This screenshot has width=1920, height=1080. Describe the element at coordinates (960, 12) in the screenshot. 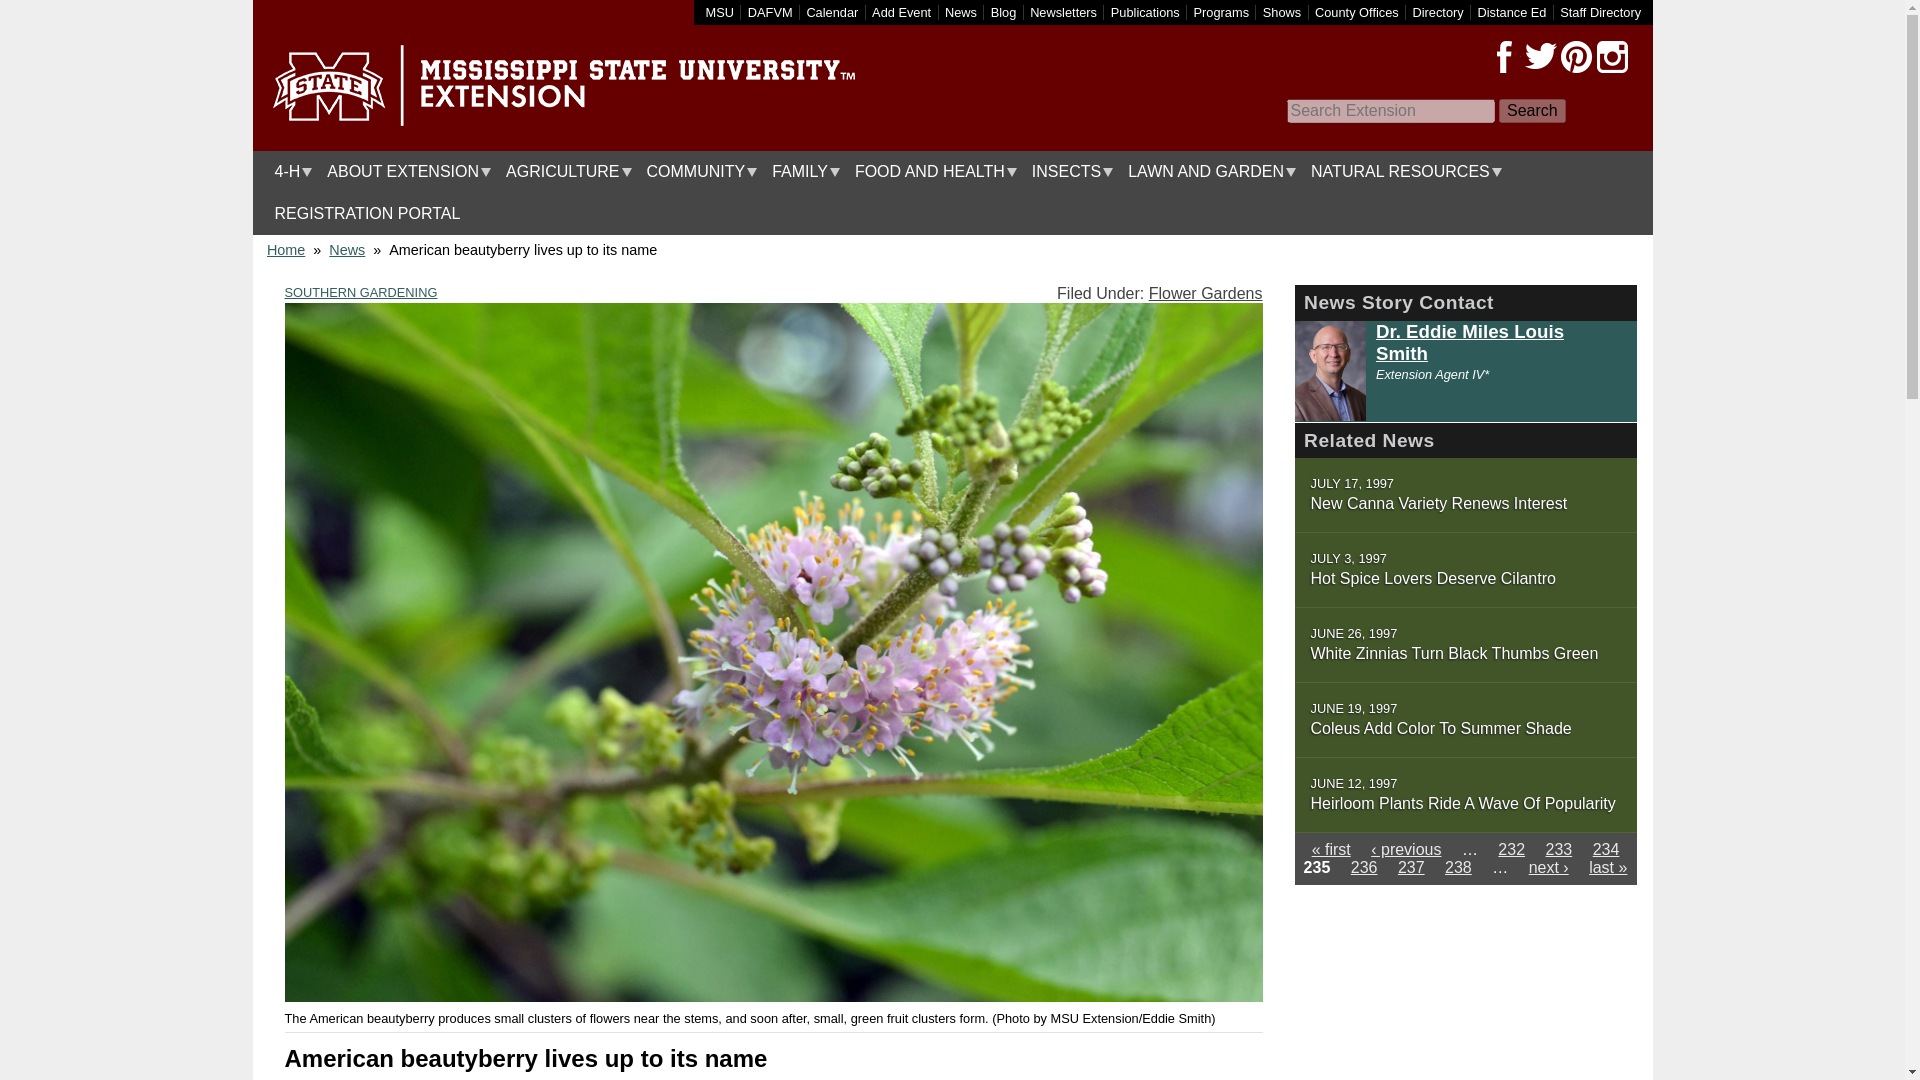

I see `News` at that location.